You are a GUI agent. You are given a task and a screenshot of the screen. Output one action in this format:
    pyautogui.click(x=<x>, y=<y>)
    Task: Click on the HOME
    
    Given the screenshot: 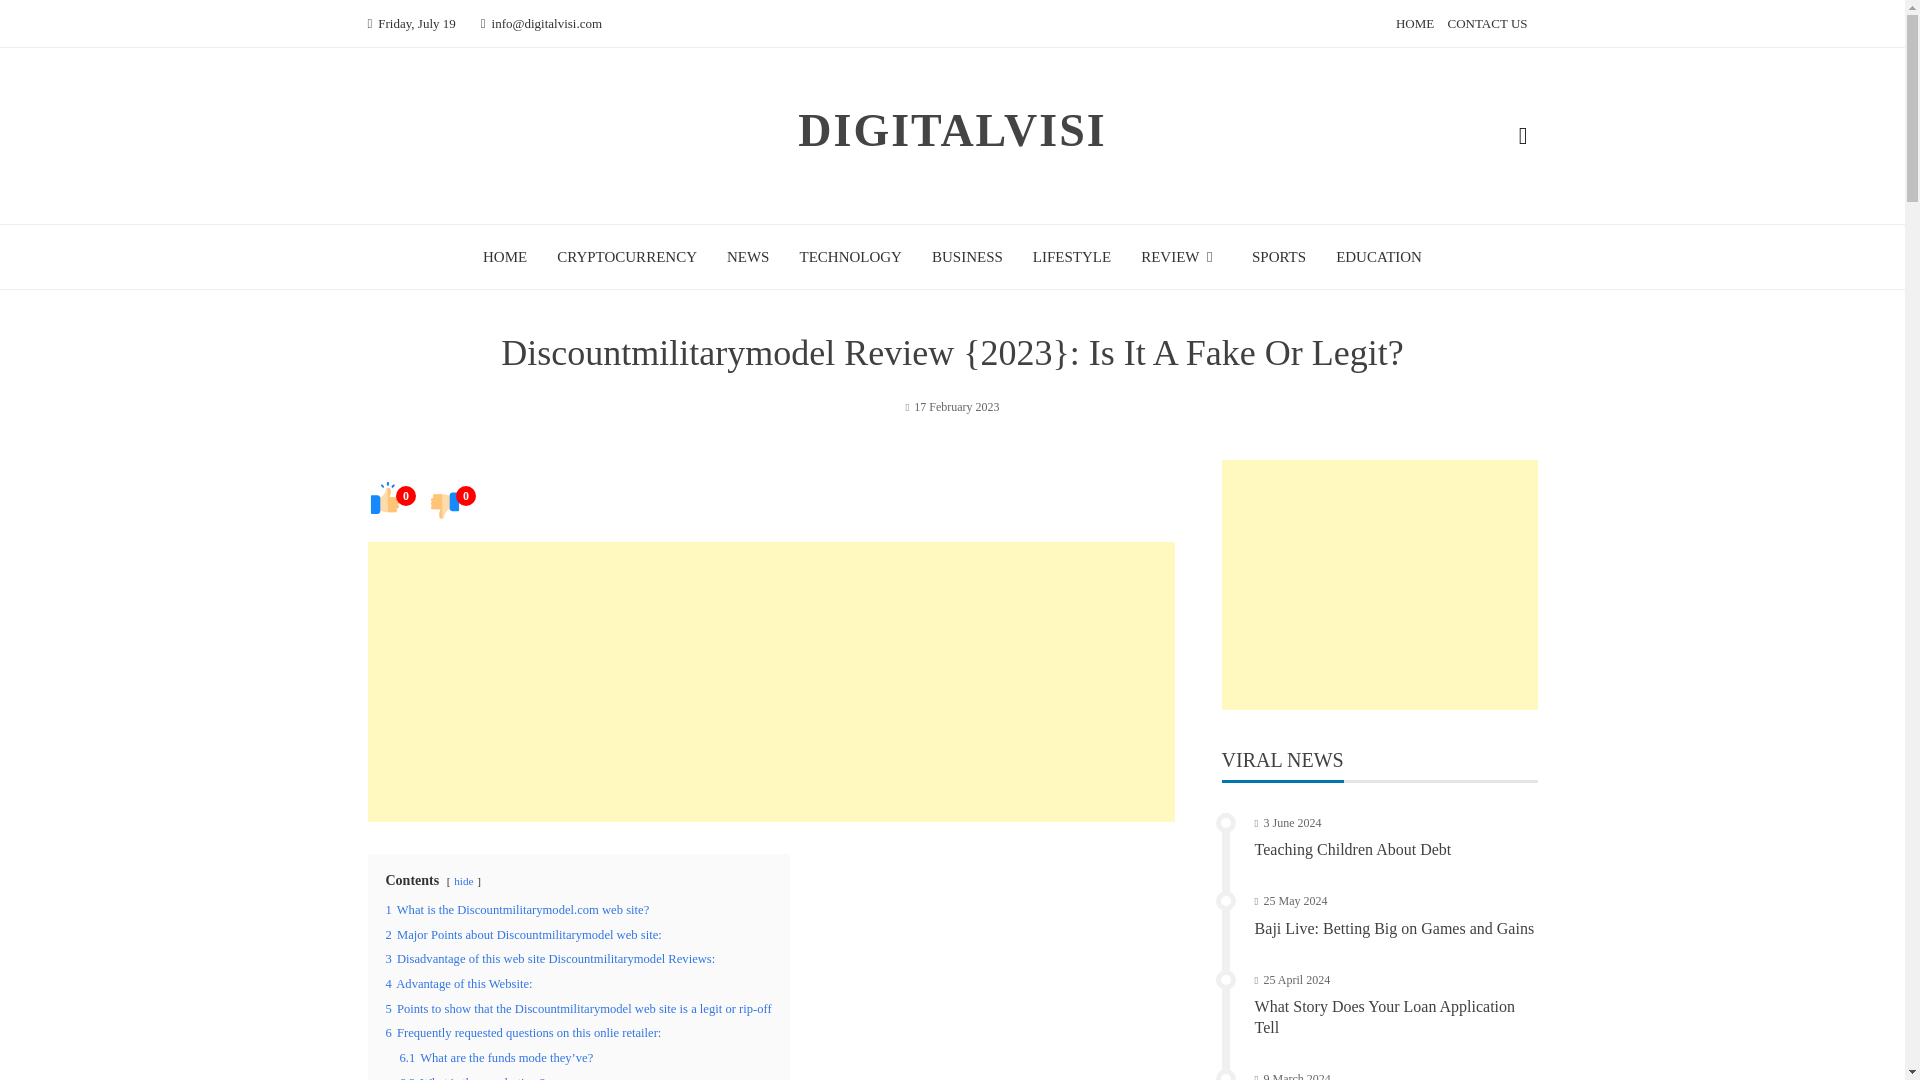 What is the action you would take?
    pyautogui.click(x=1414, y=24)
    